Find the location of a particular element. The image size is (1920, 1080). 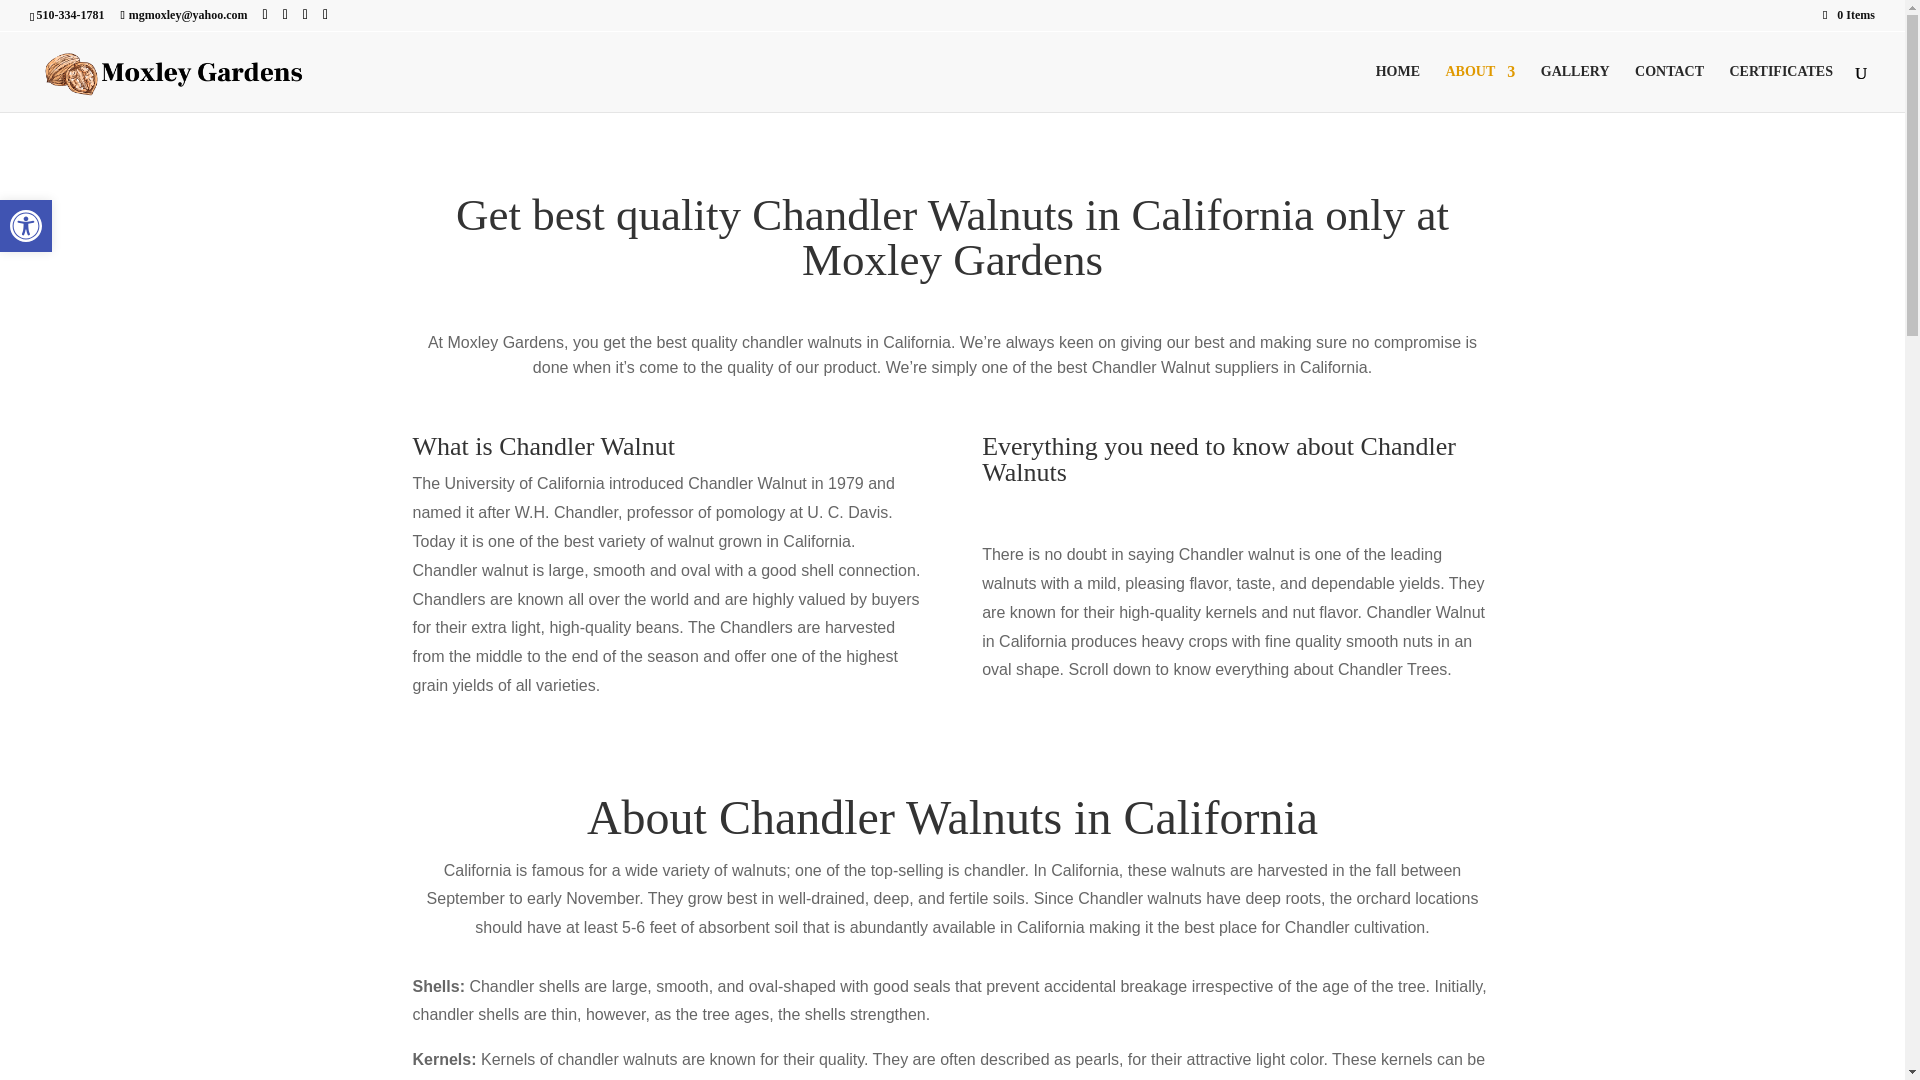

HOME is located at coordinates (1398, 88).